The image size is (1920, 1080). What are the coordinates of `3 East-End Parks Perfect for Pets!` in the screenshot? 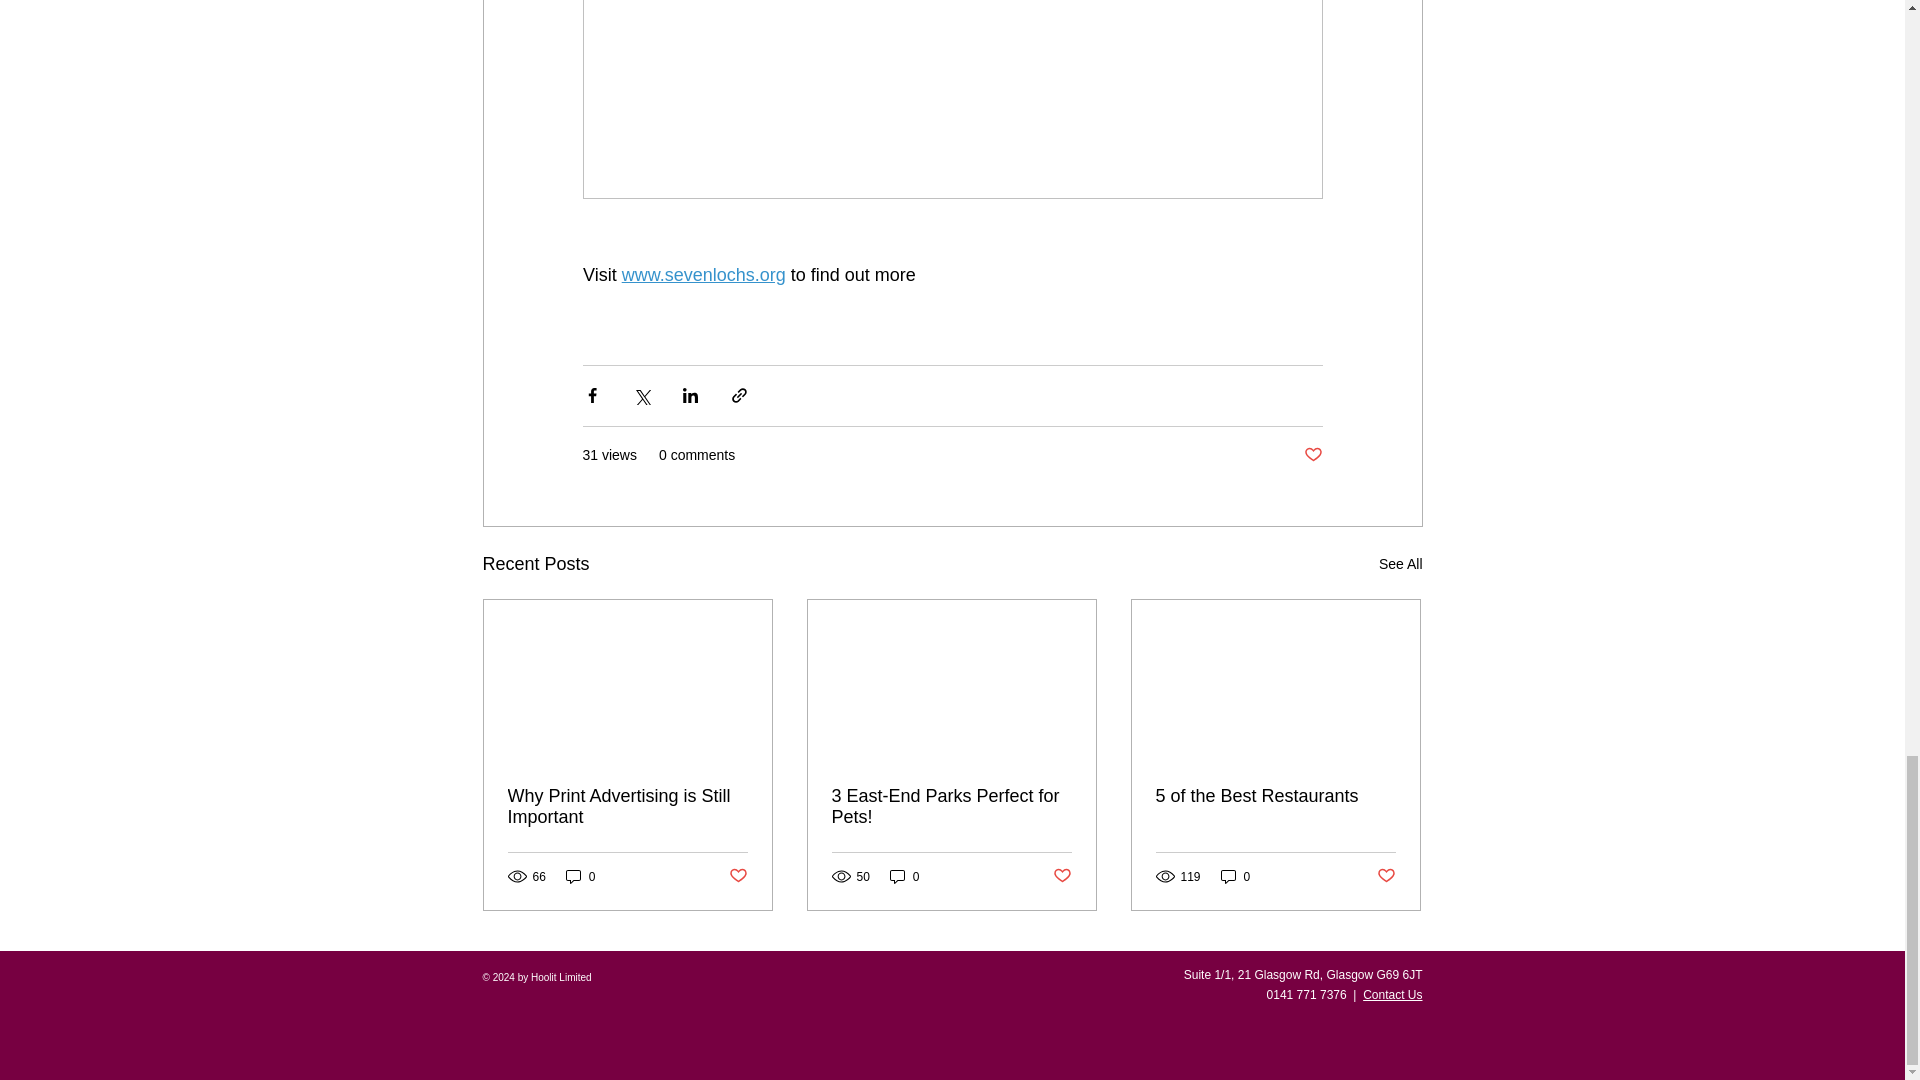 It's located at (951, 807).